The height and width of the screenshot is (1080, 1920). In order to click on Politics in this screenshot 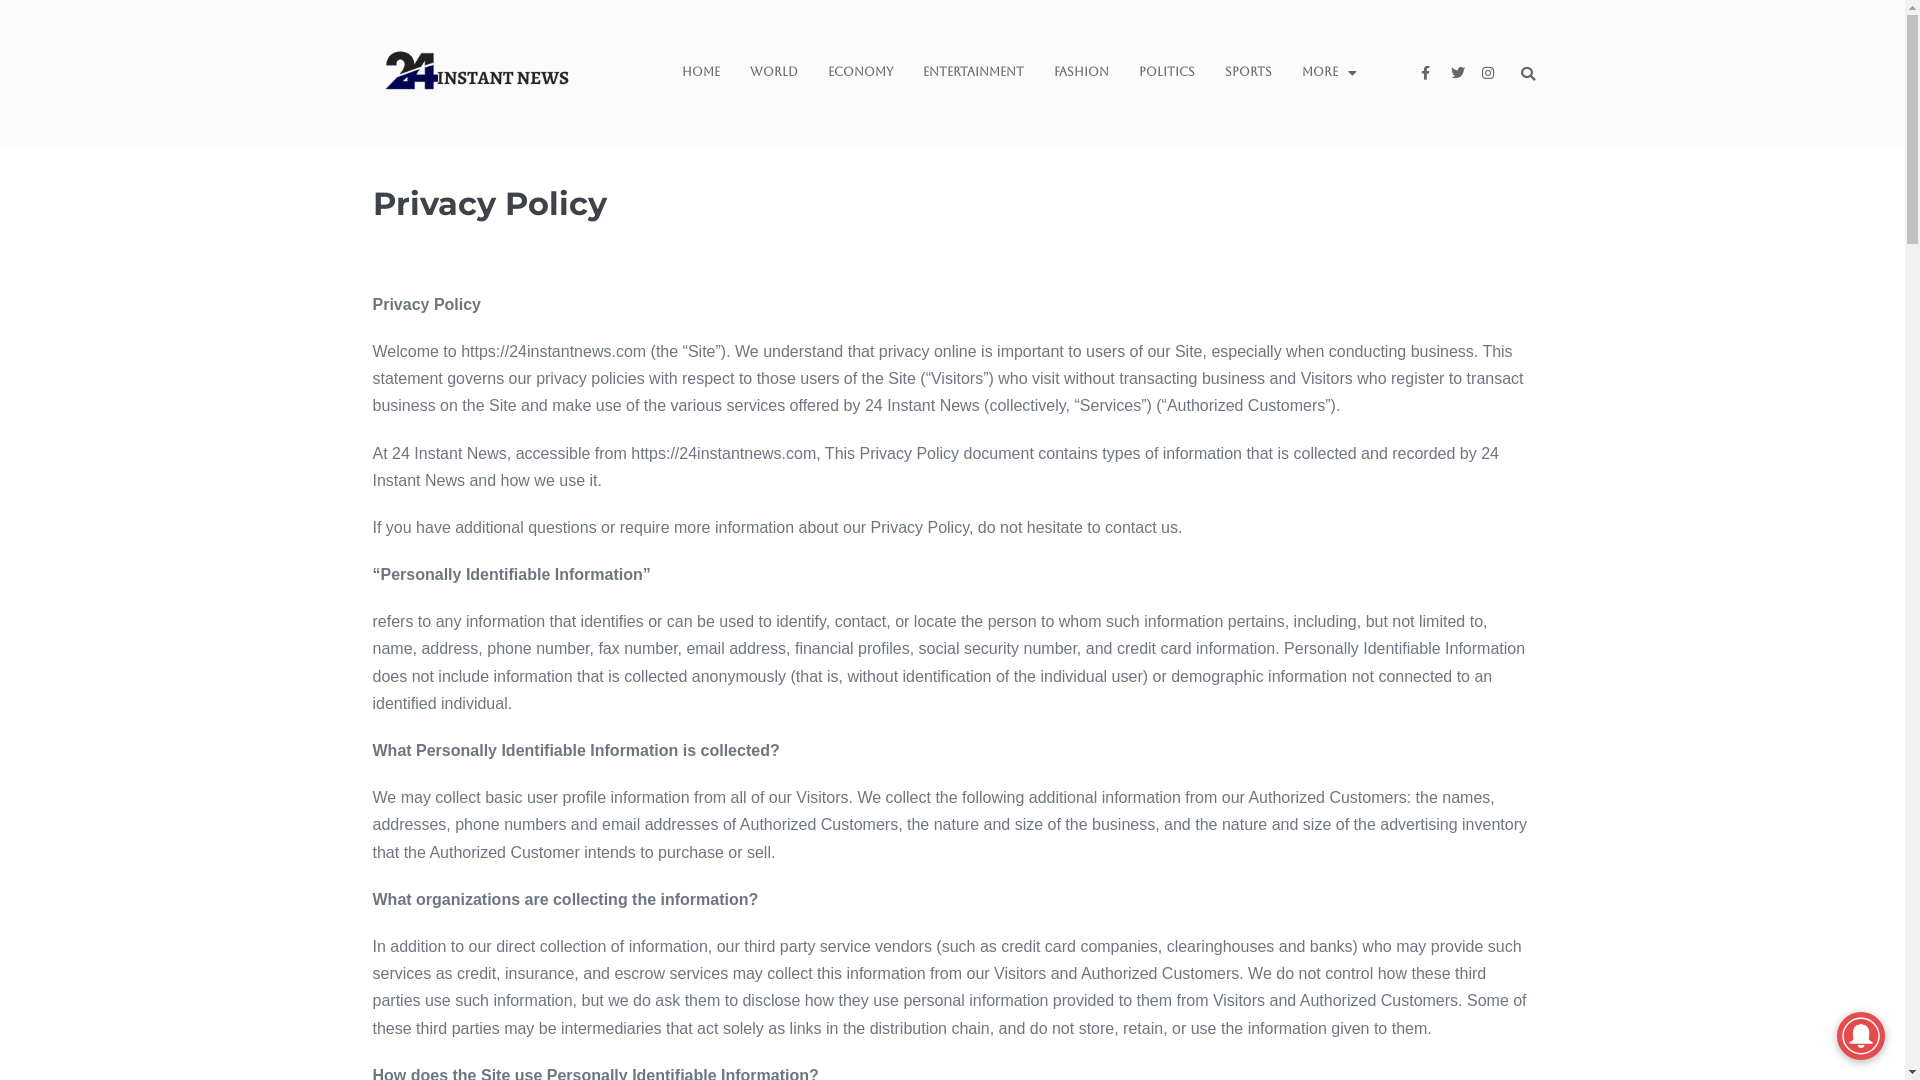, I will do `click(1167, 72)`.